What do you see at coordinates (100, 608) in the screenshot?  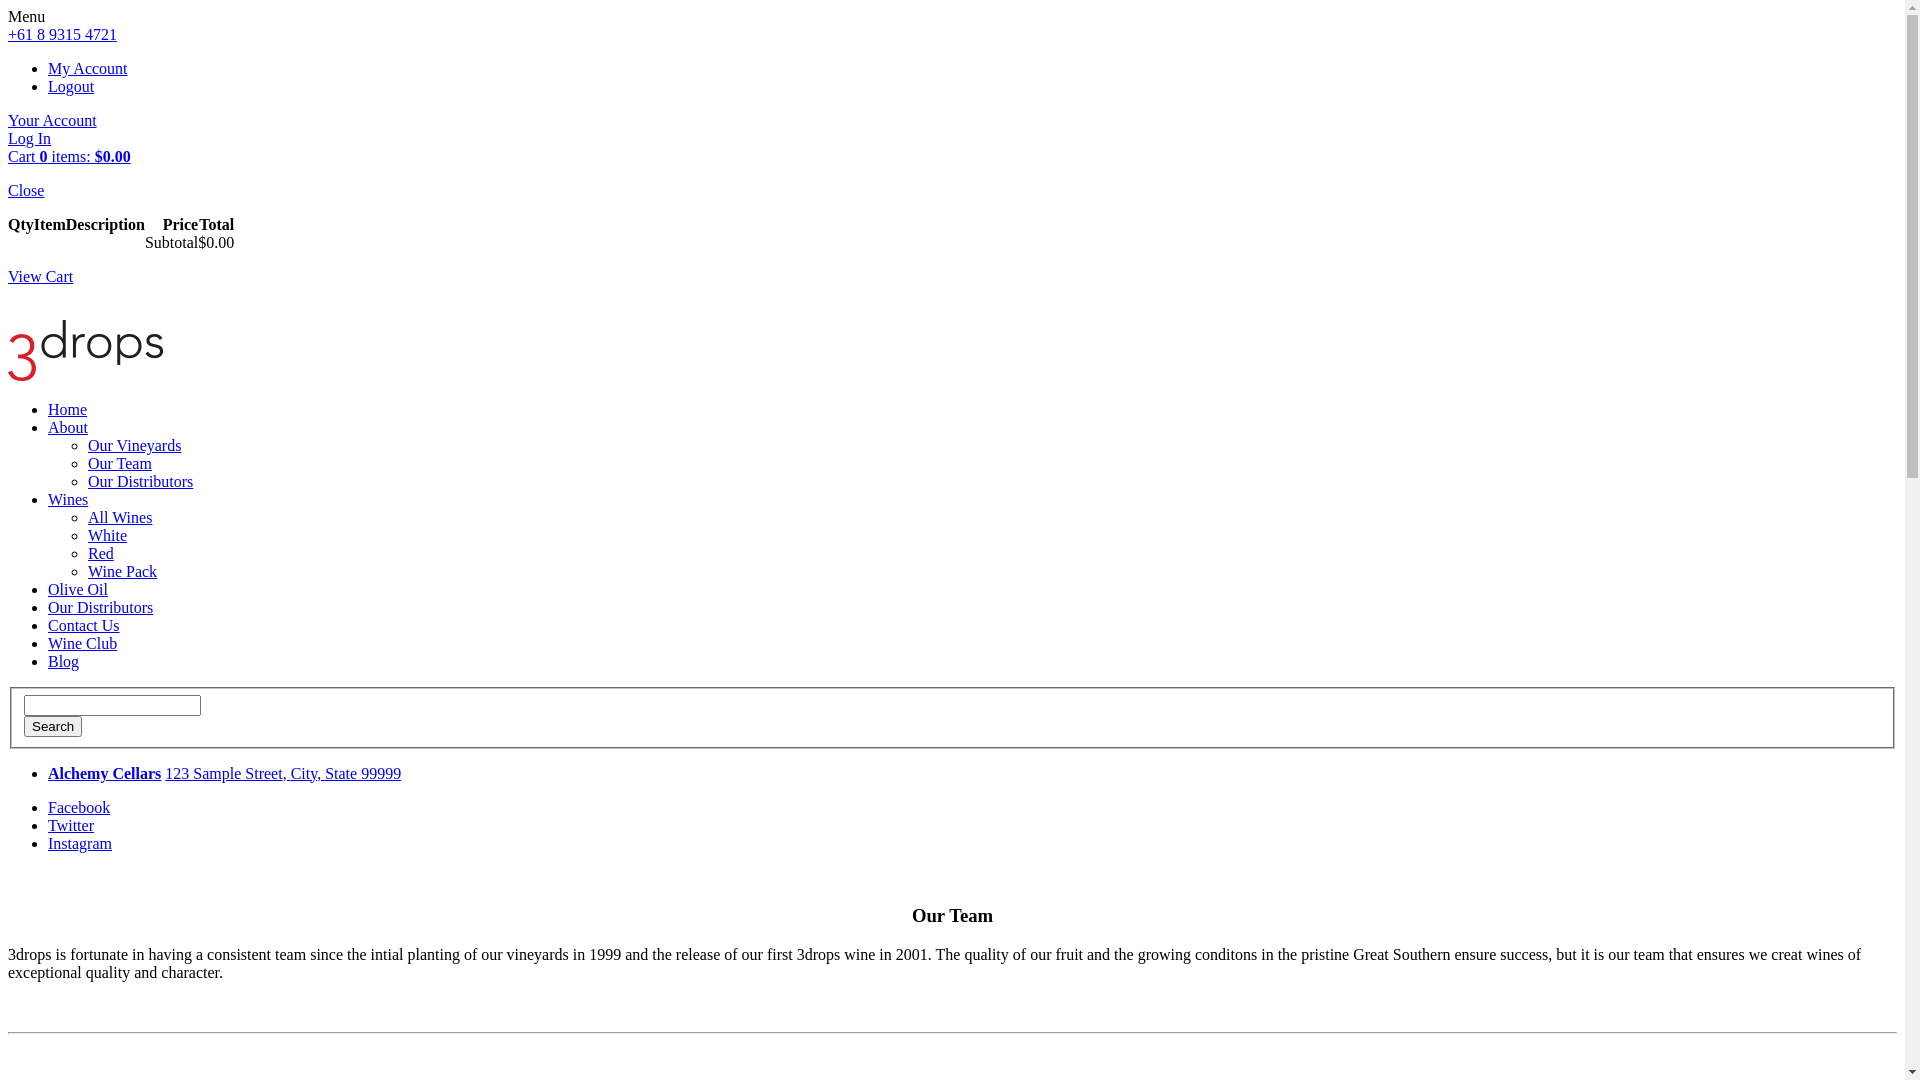 I see `Our Distributors` at bounding box center [100, 608].